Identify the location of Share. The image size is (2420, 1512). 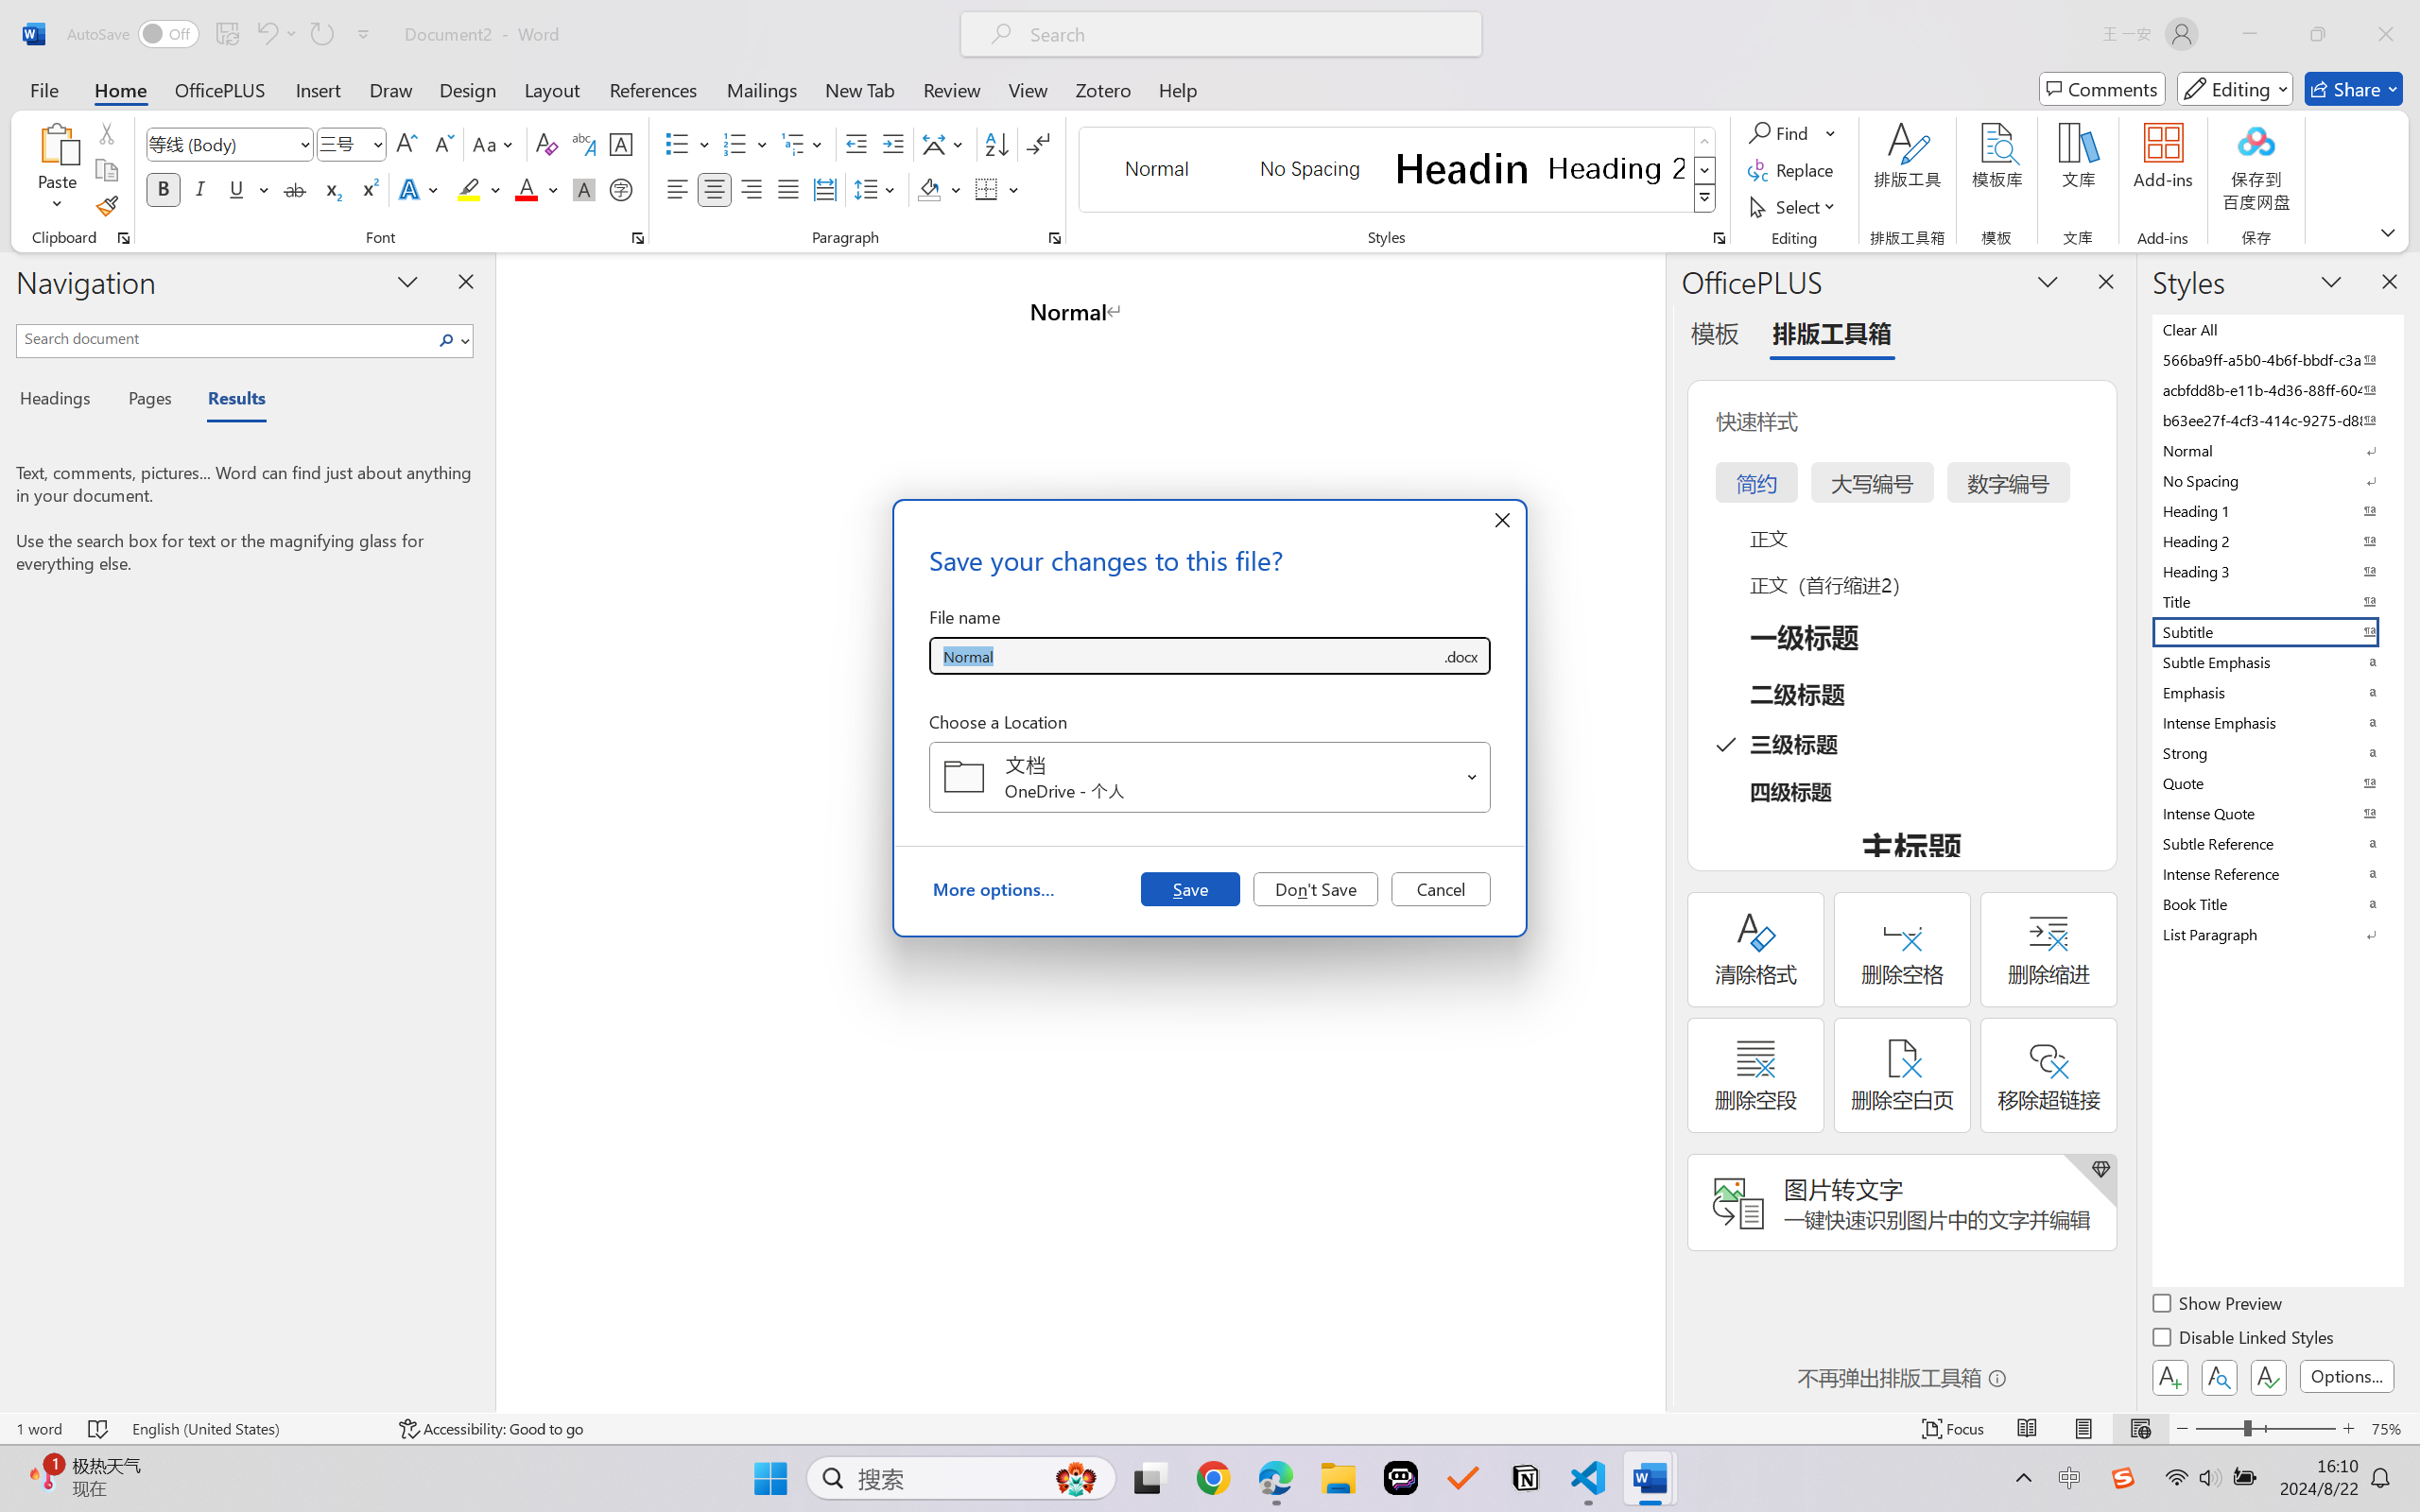
(2354, 89).